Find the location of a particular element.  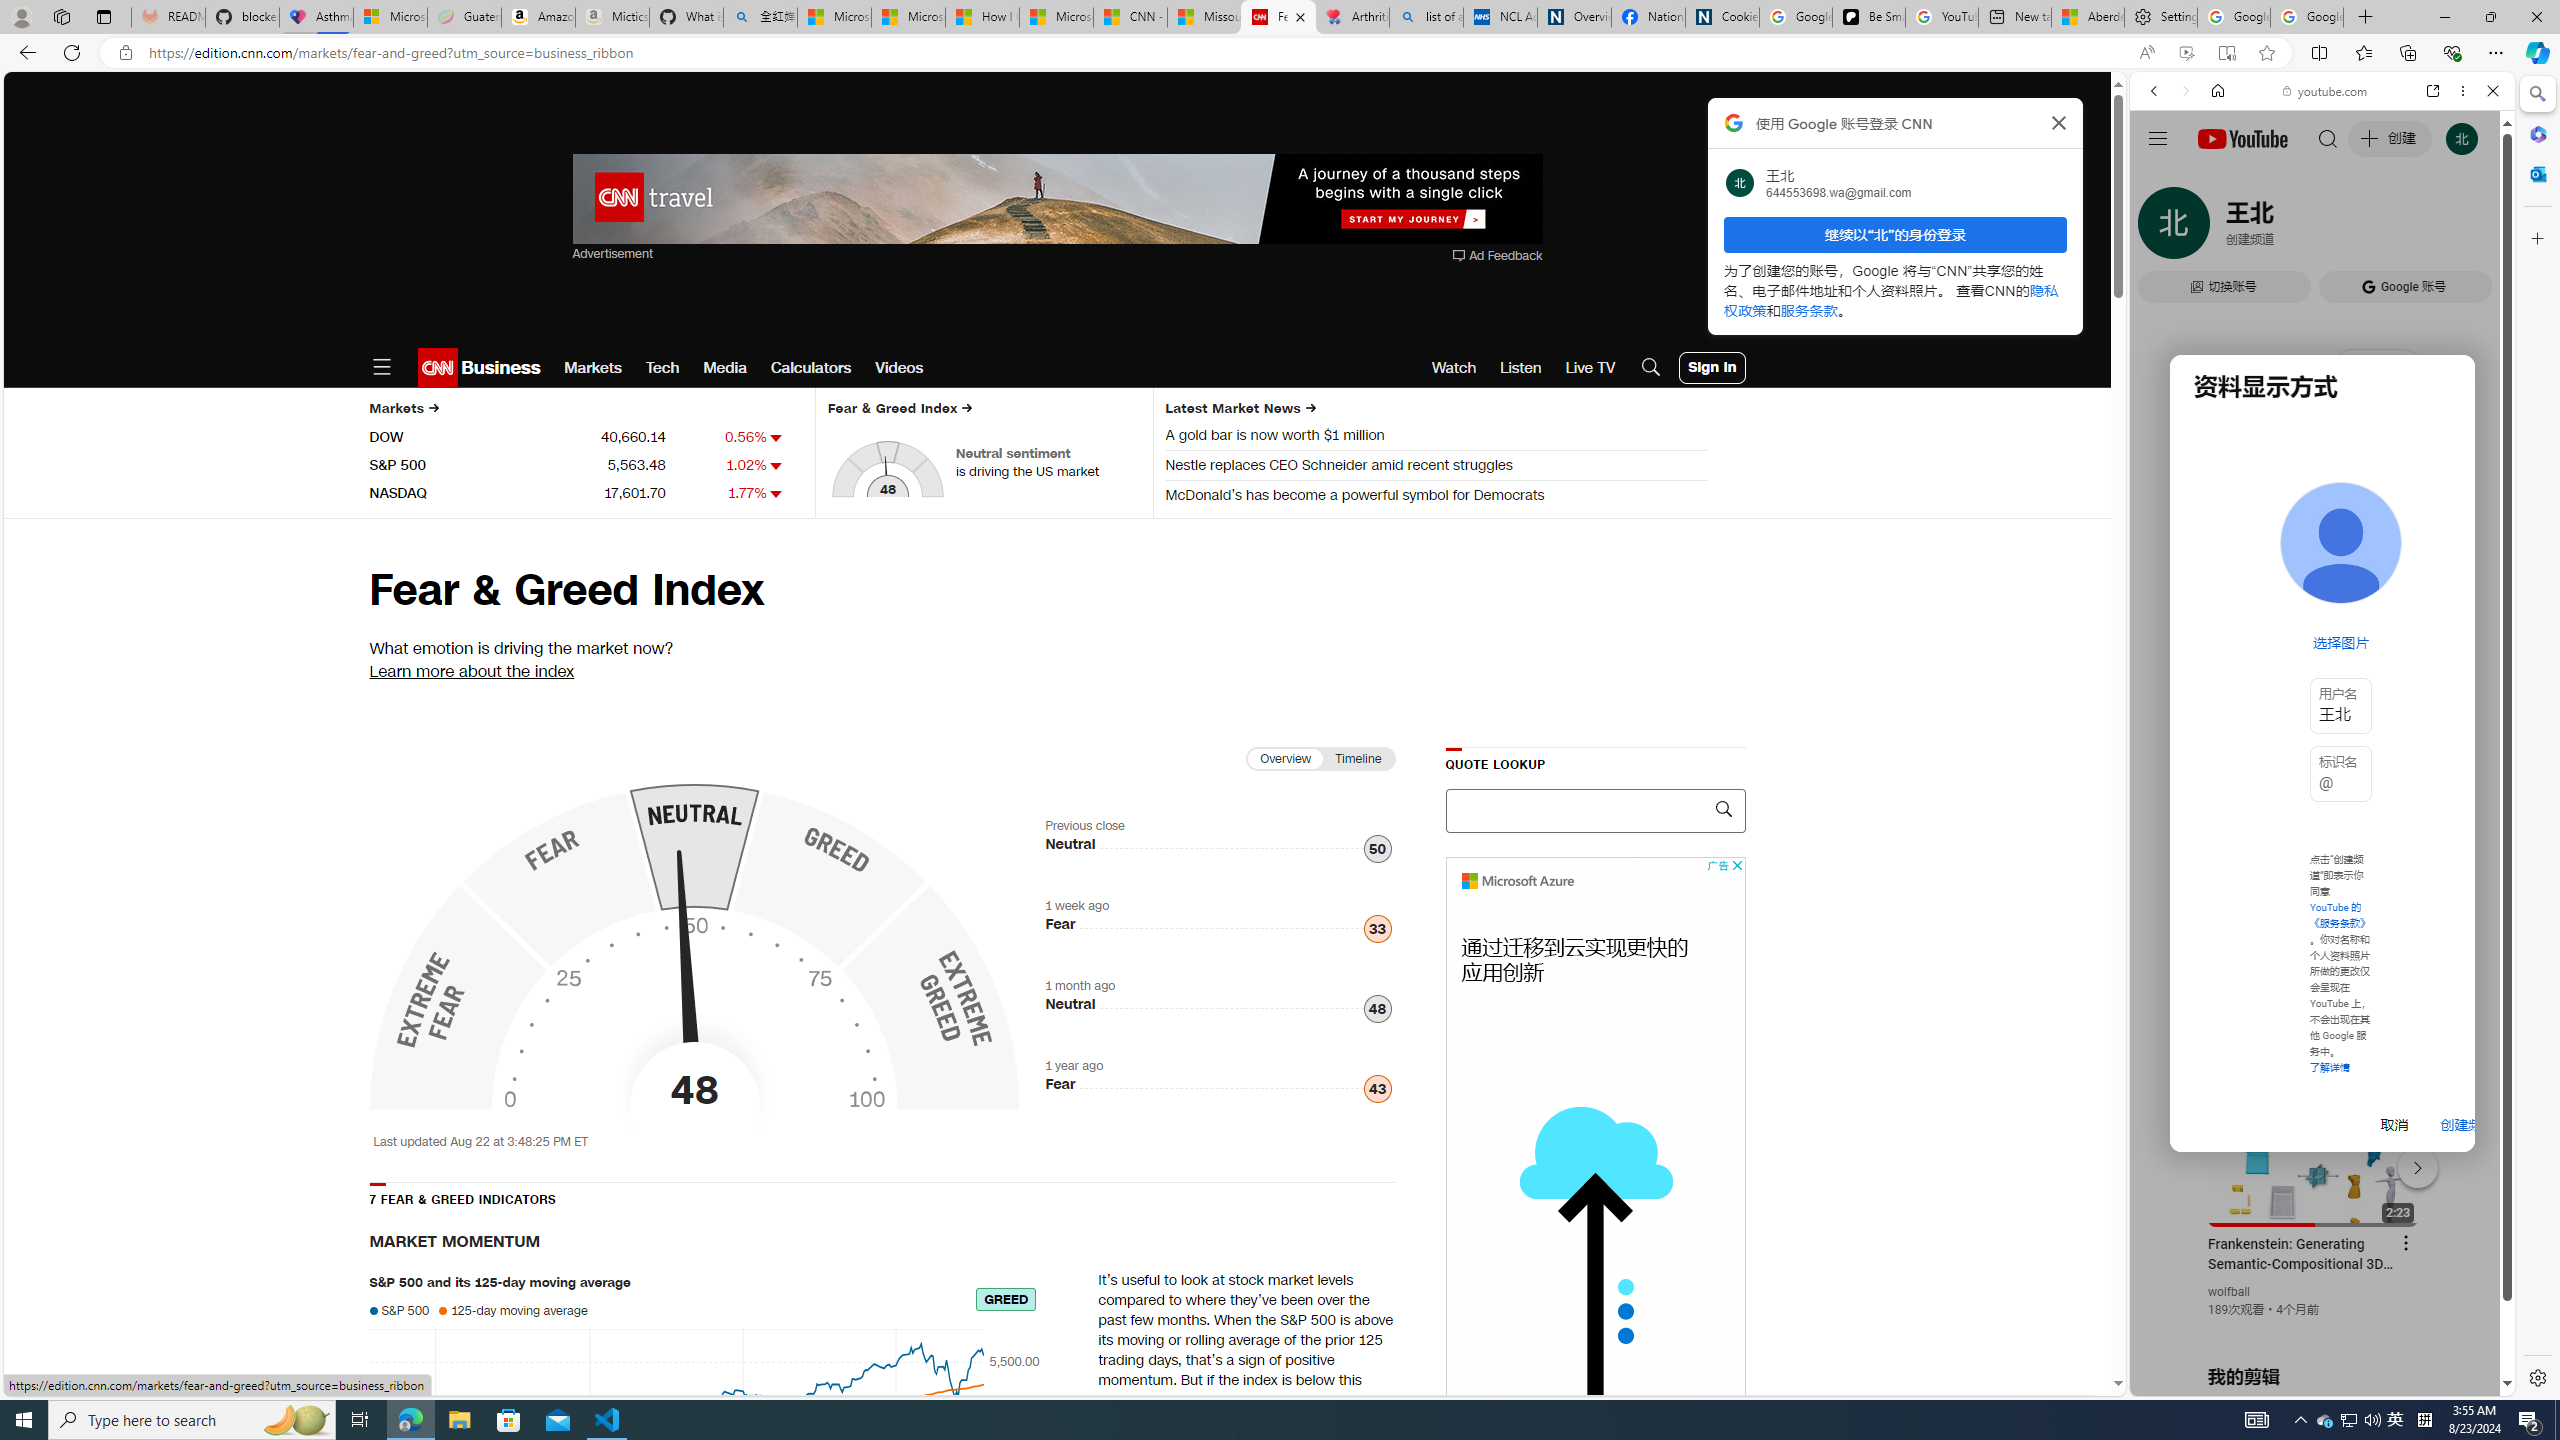

Class: b_serphb is located at coordinates (2470, 230).